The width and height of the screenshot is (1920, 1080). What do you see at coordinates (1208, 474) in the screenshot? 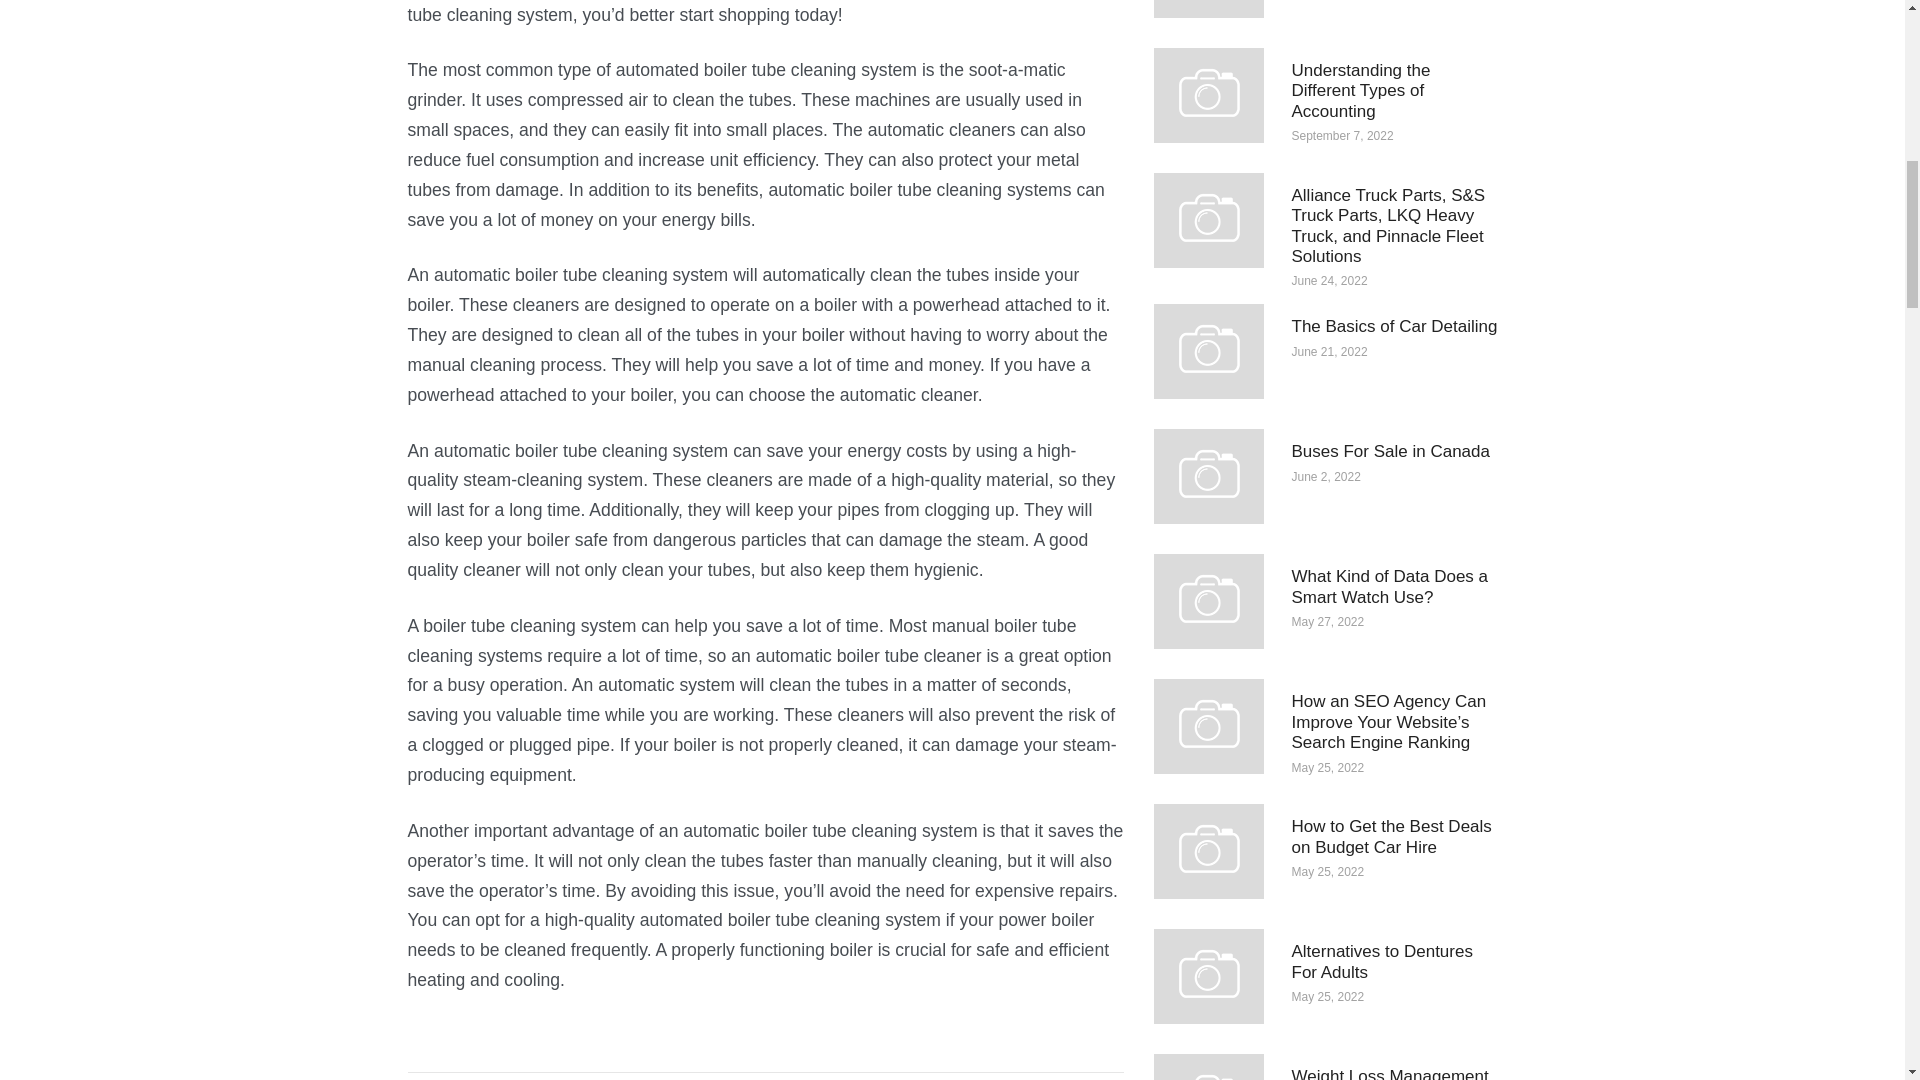
I see `Buses For Sale in Canada` at bounding box center [1208, 474].